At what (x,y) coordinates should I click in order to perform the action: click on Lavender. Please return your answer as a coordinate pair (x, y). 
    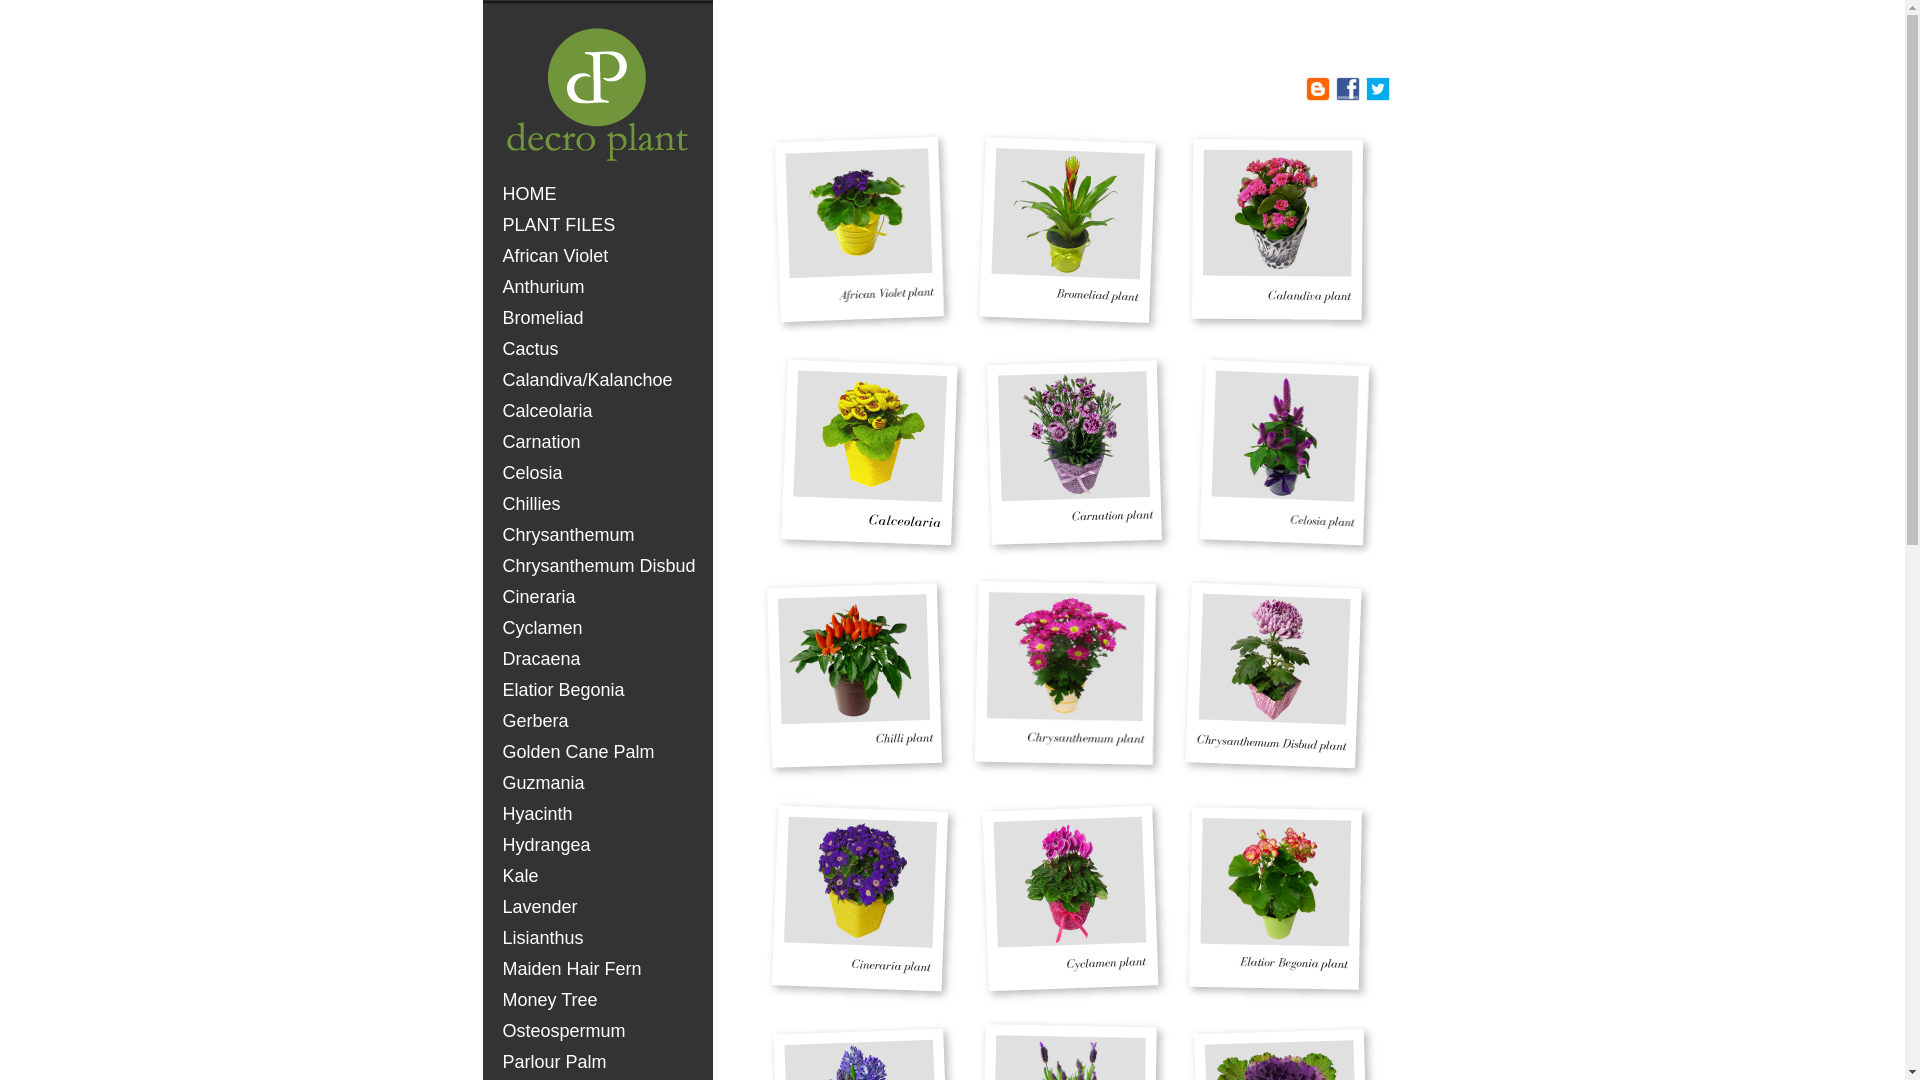
    Looking at the image, I should click on (600, 908).